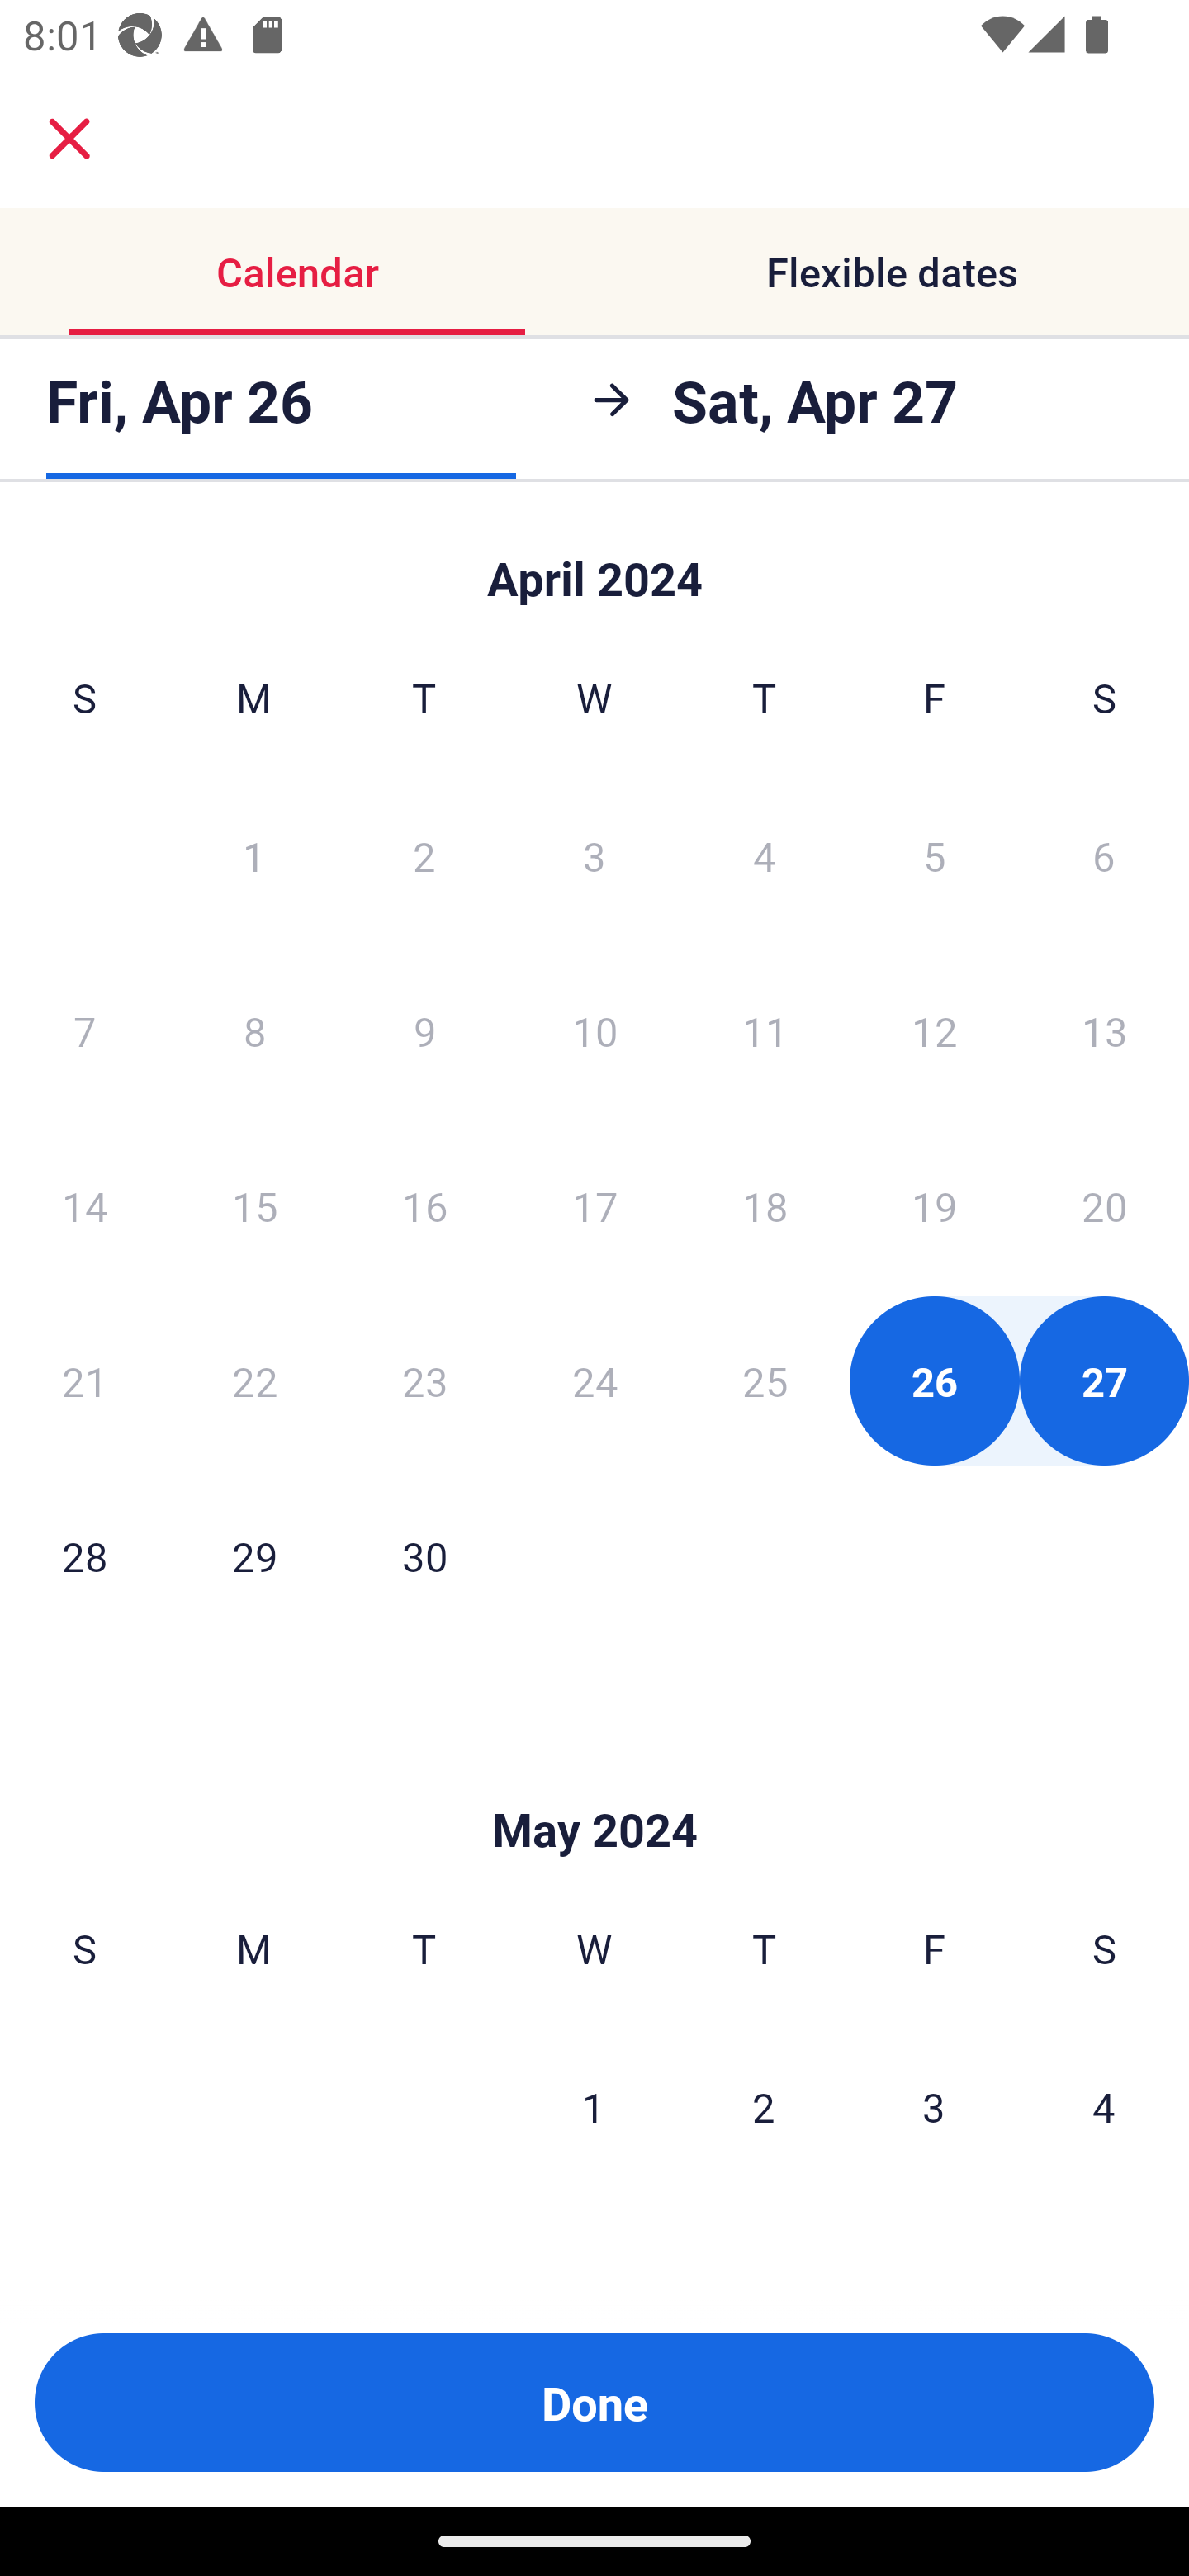  I want to click on 16 Tuesday, April 16, 2024, so click(424, 1205).